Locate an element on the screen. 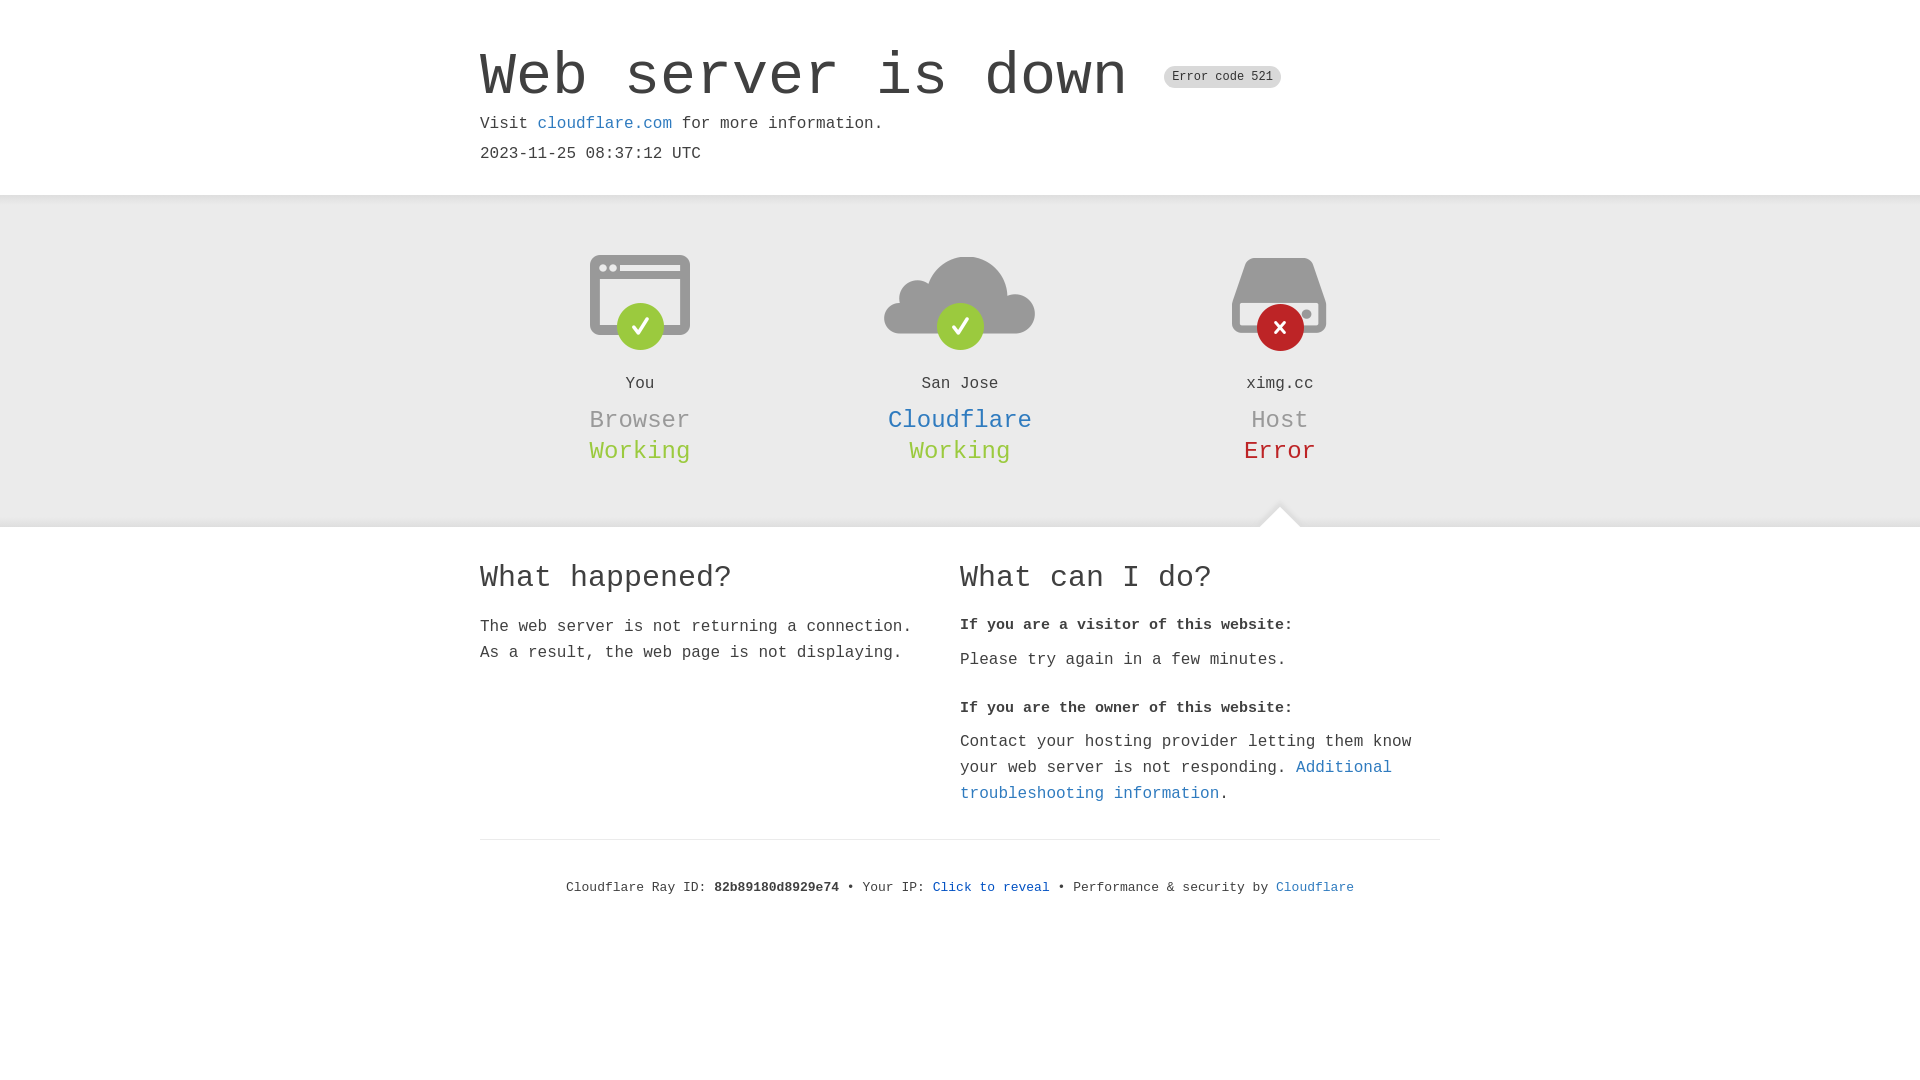  cloudflare.com is located at coordinates (605, 124).